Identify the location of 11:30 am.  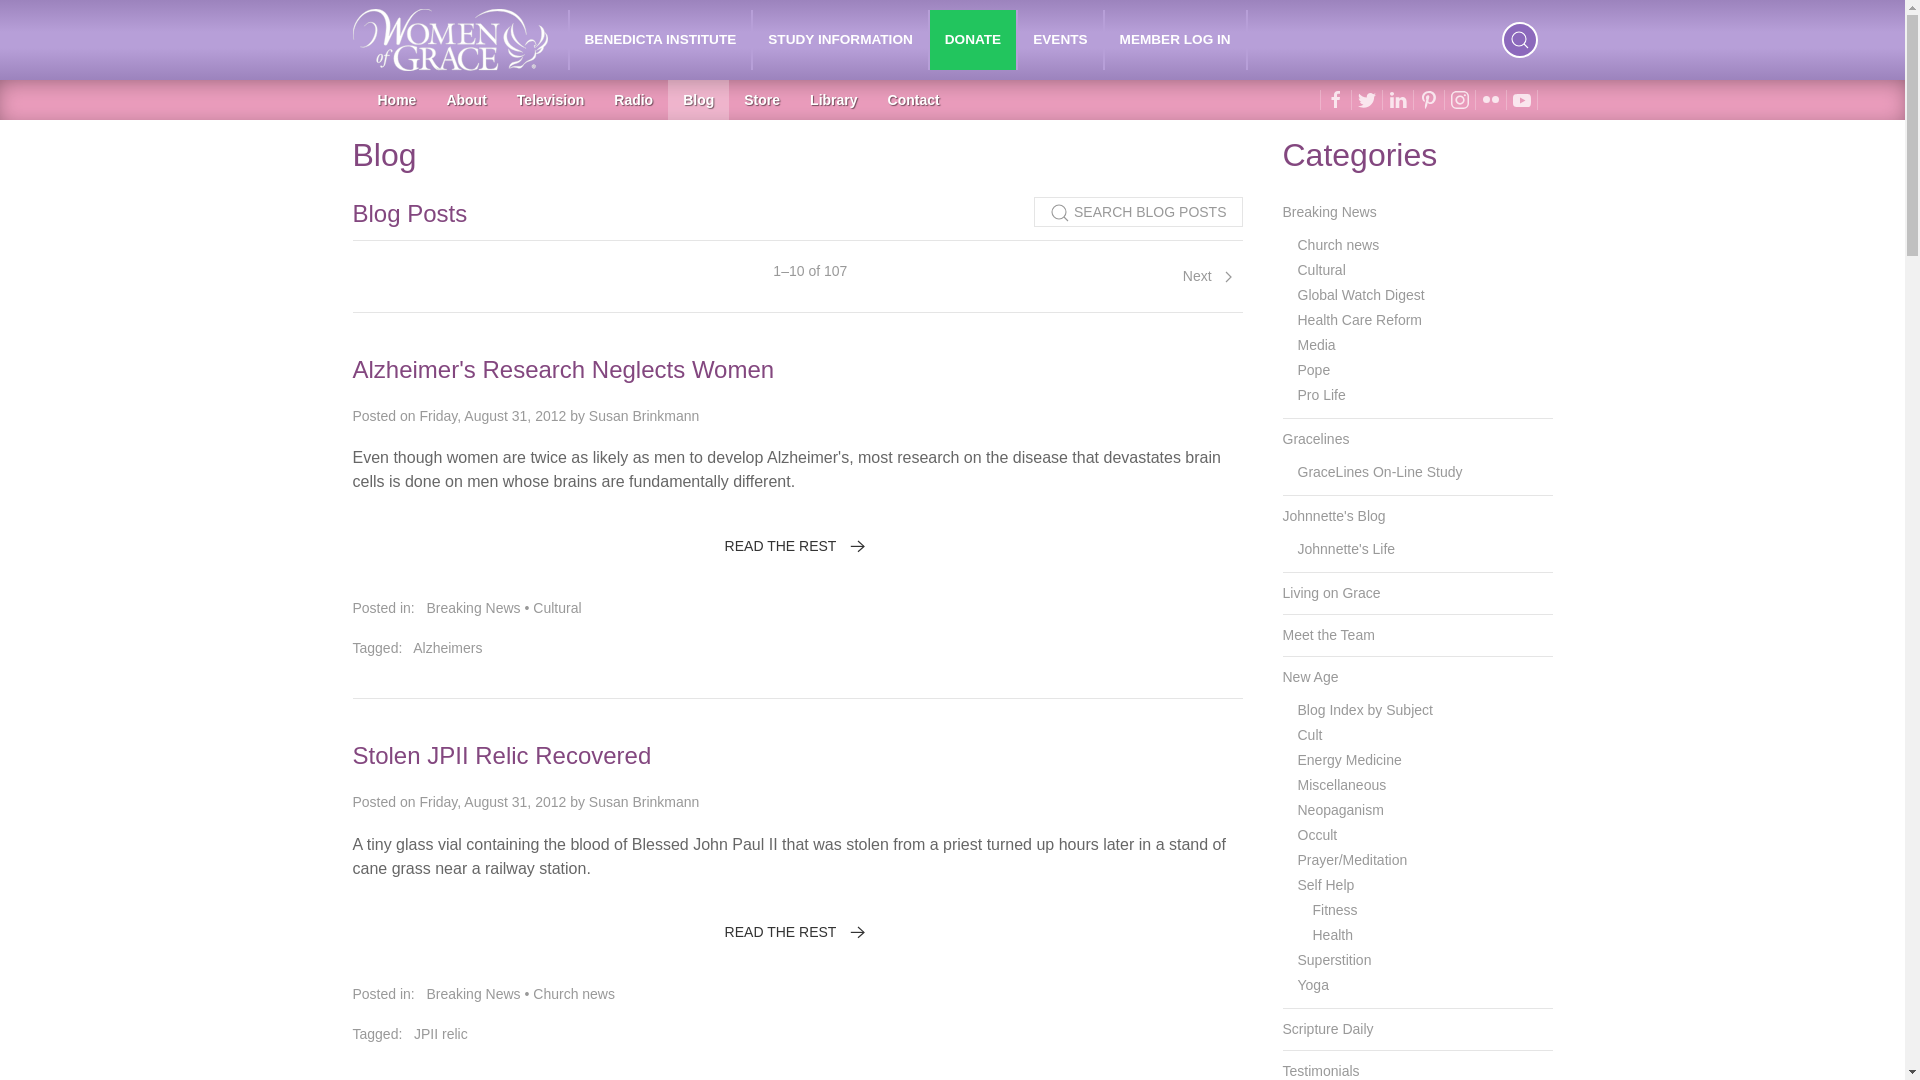
(492, 416).